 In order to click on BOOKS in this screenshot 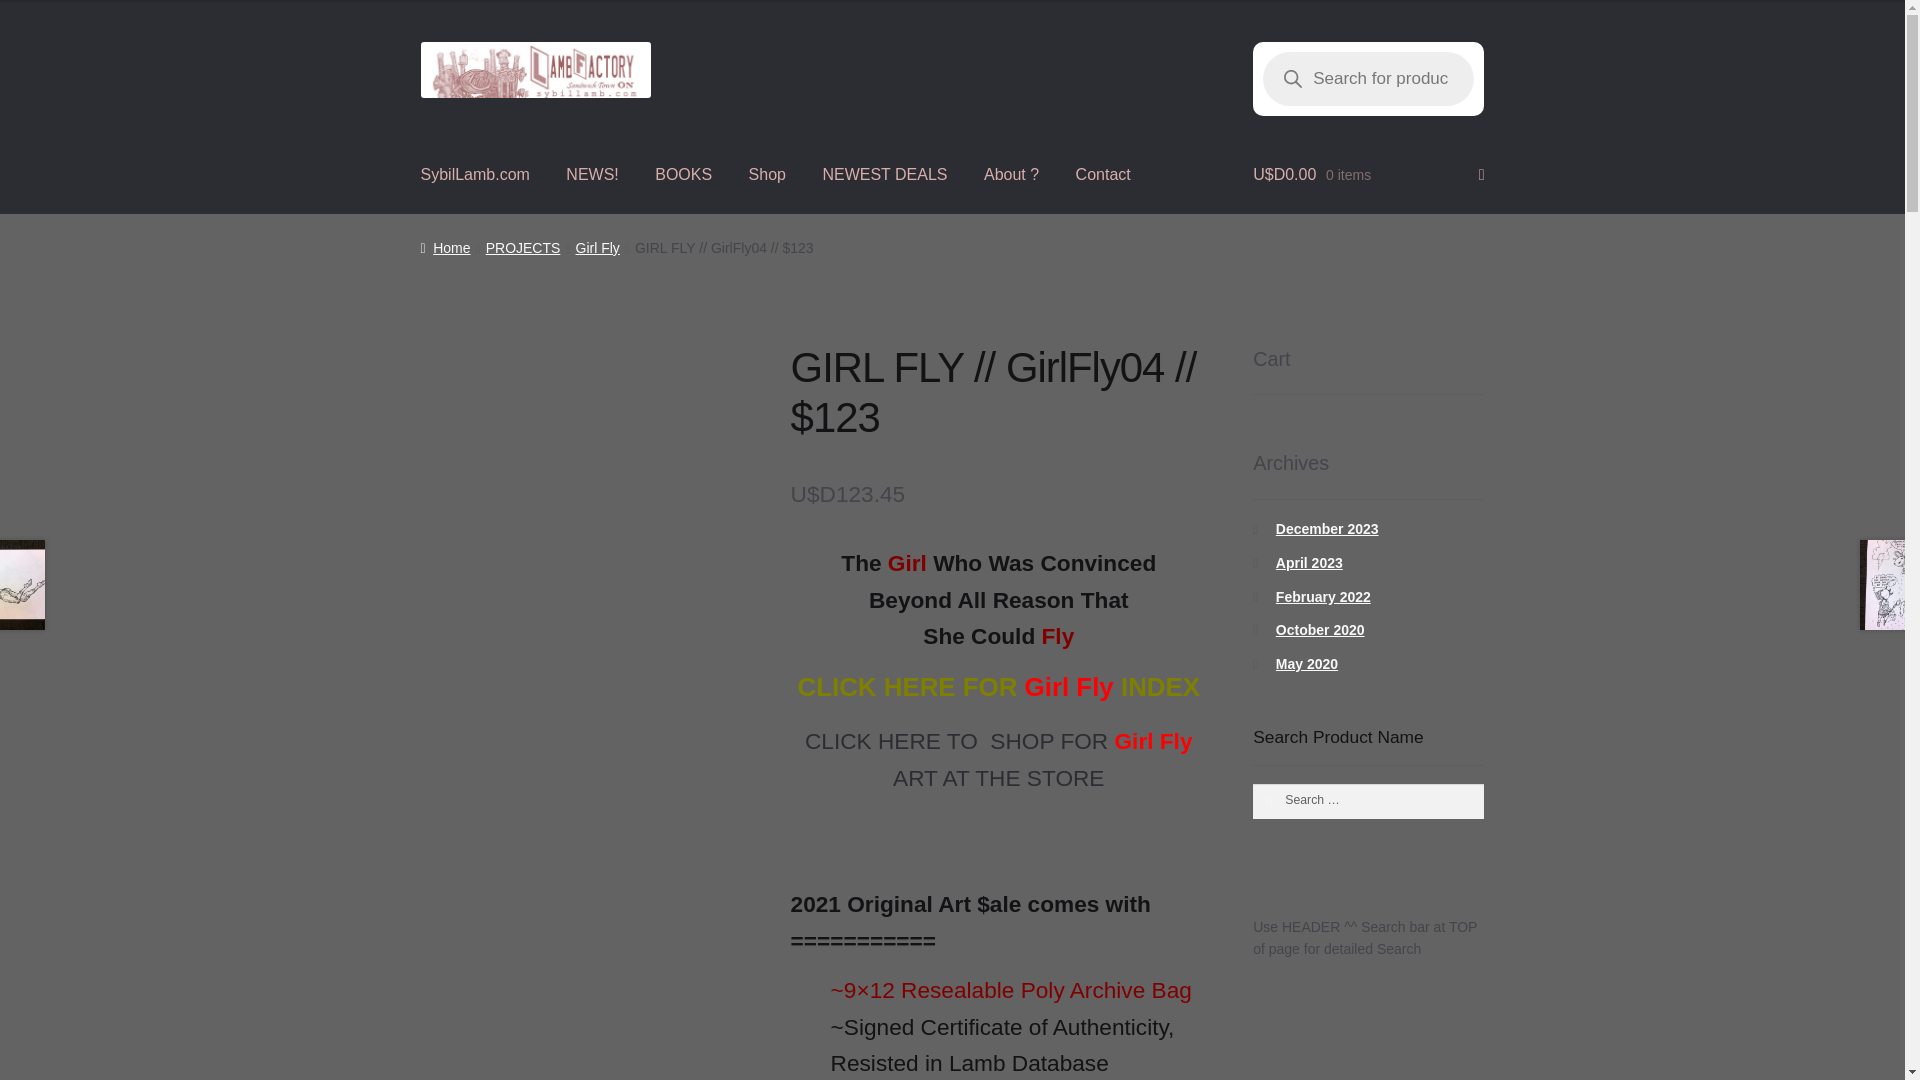, I will do `click(683, 174)`.